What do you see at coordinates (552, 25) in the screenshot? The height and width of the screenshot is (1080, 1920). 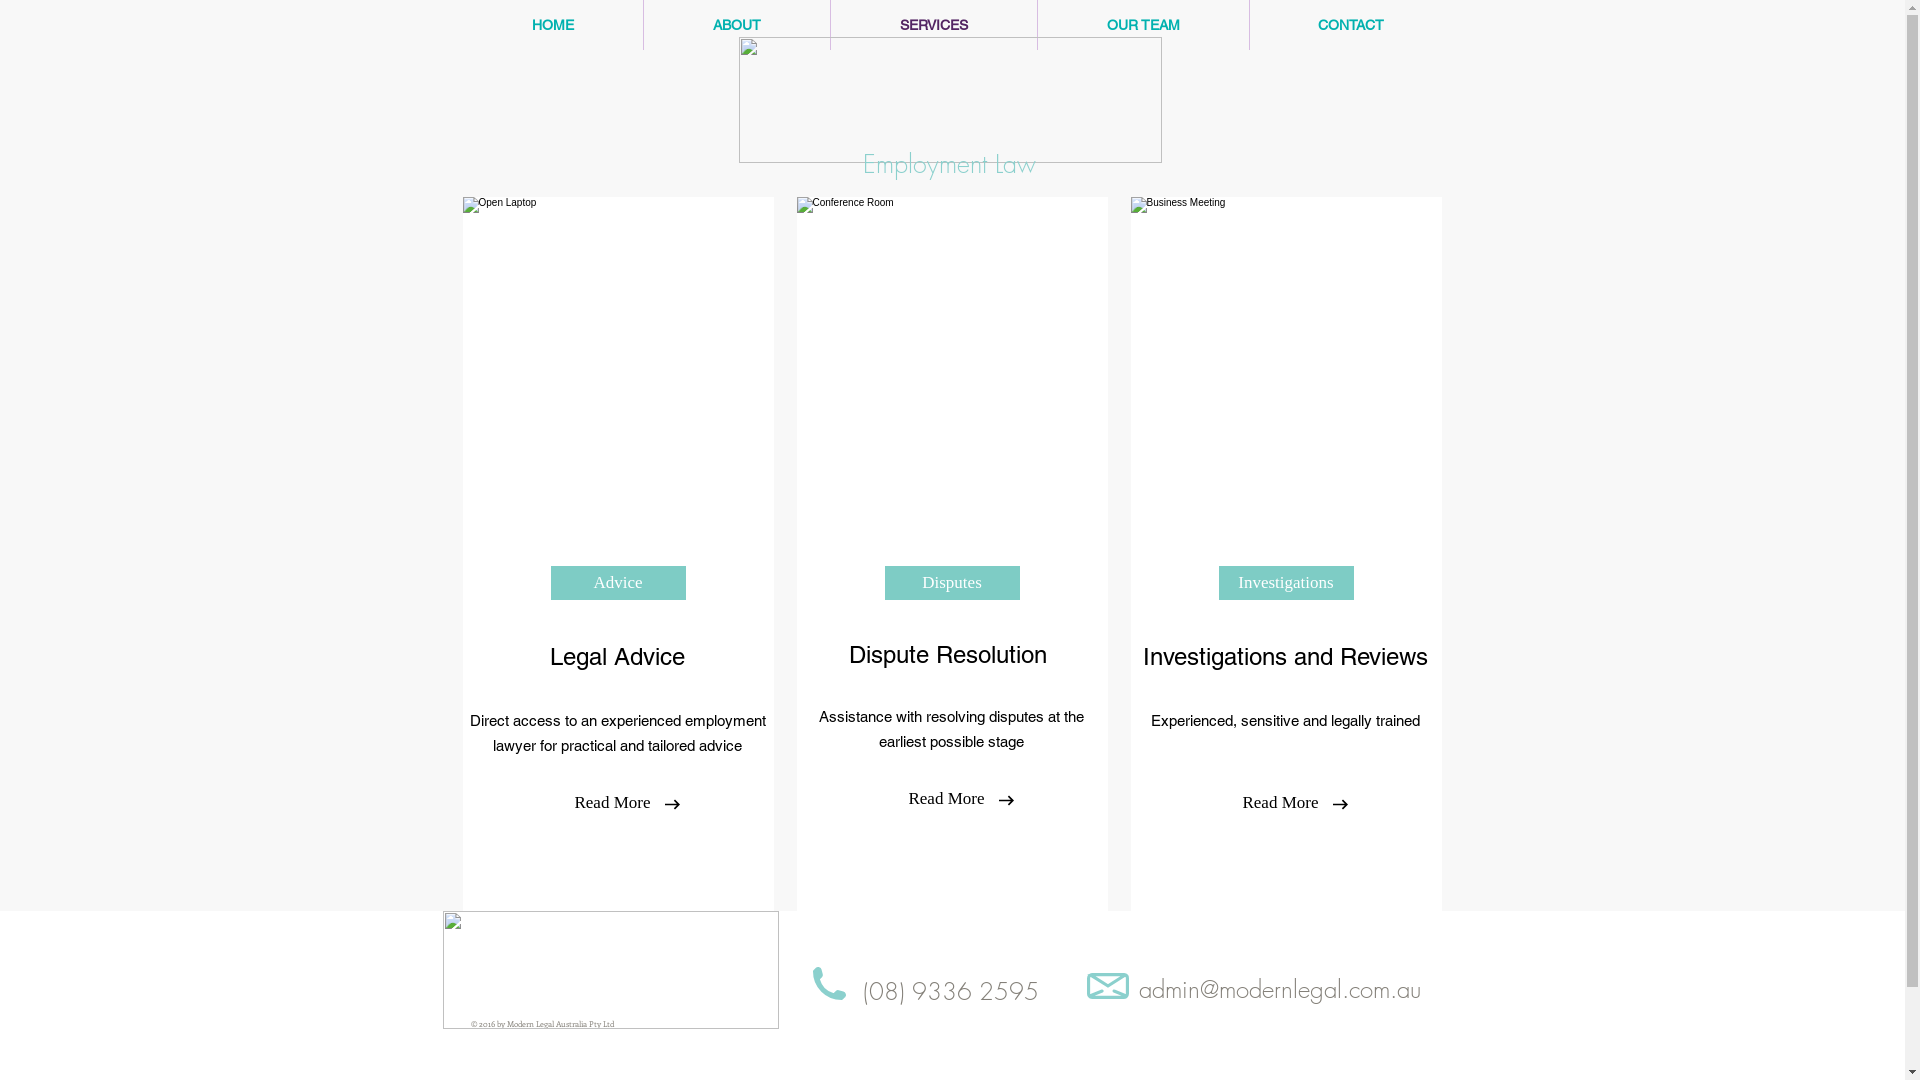 I see `HOME` at bounding box center [552, 25].